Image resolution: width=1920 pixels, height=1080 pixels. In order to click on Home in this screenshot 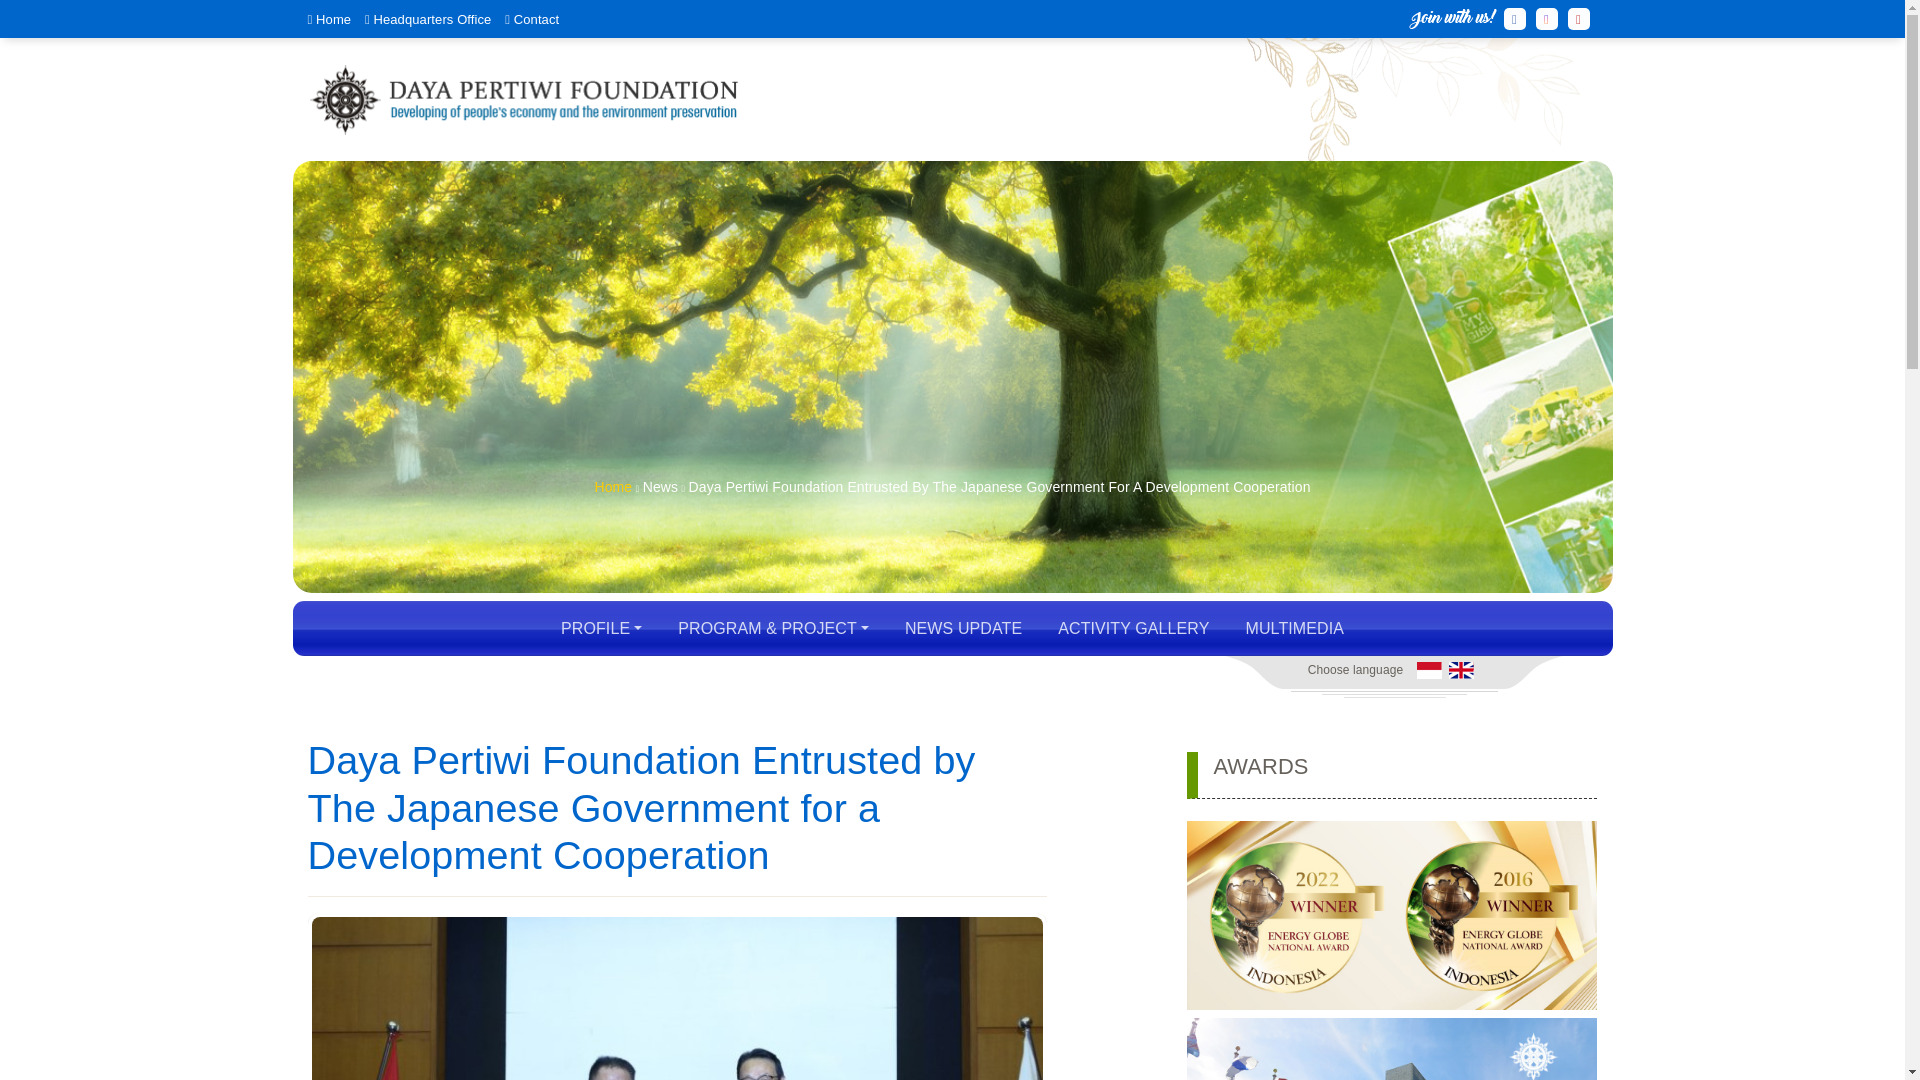, I will do `click(612, 486)`.